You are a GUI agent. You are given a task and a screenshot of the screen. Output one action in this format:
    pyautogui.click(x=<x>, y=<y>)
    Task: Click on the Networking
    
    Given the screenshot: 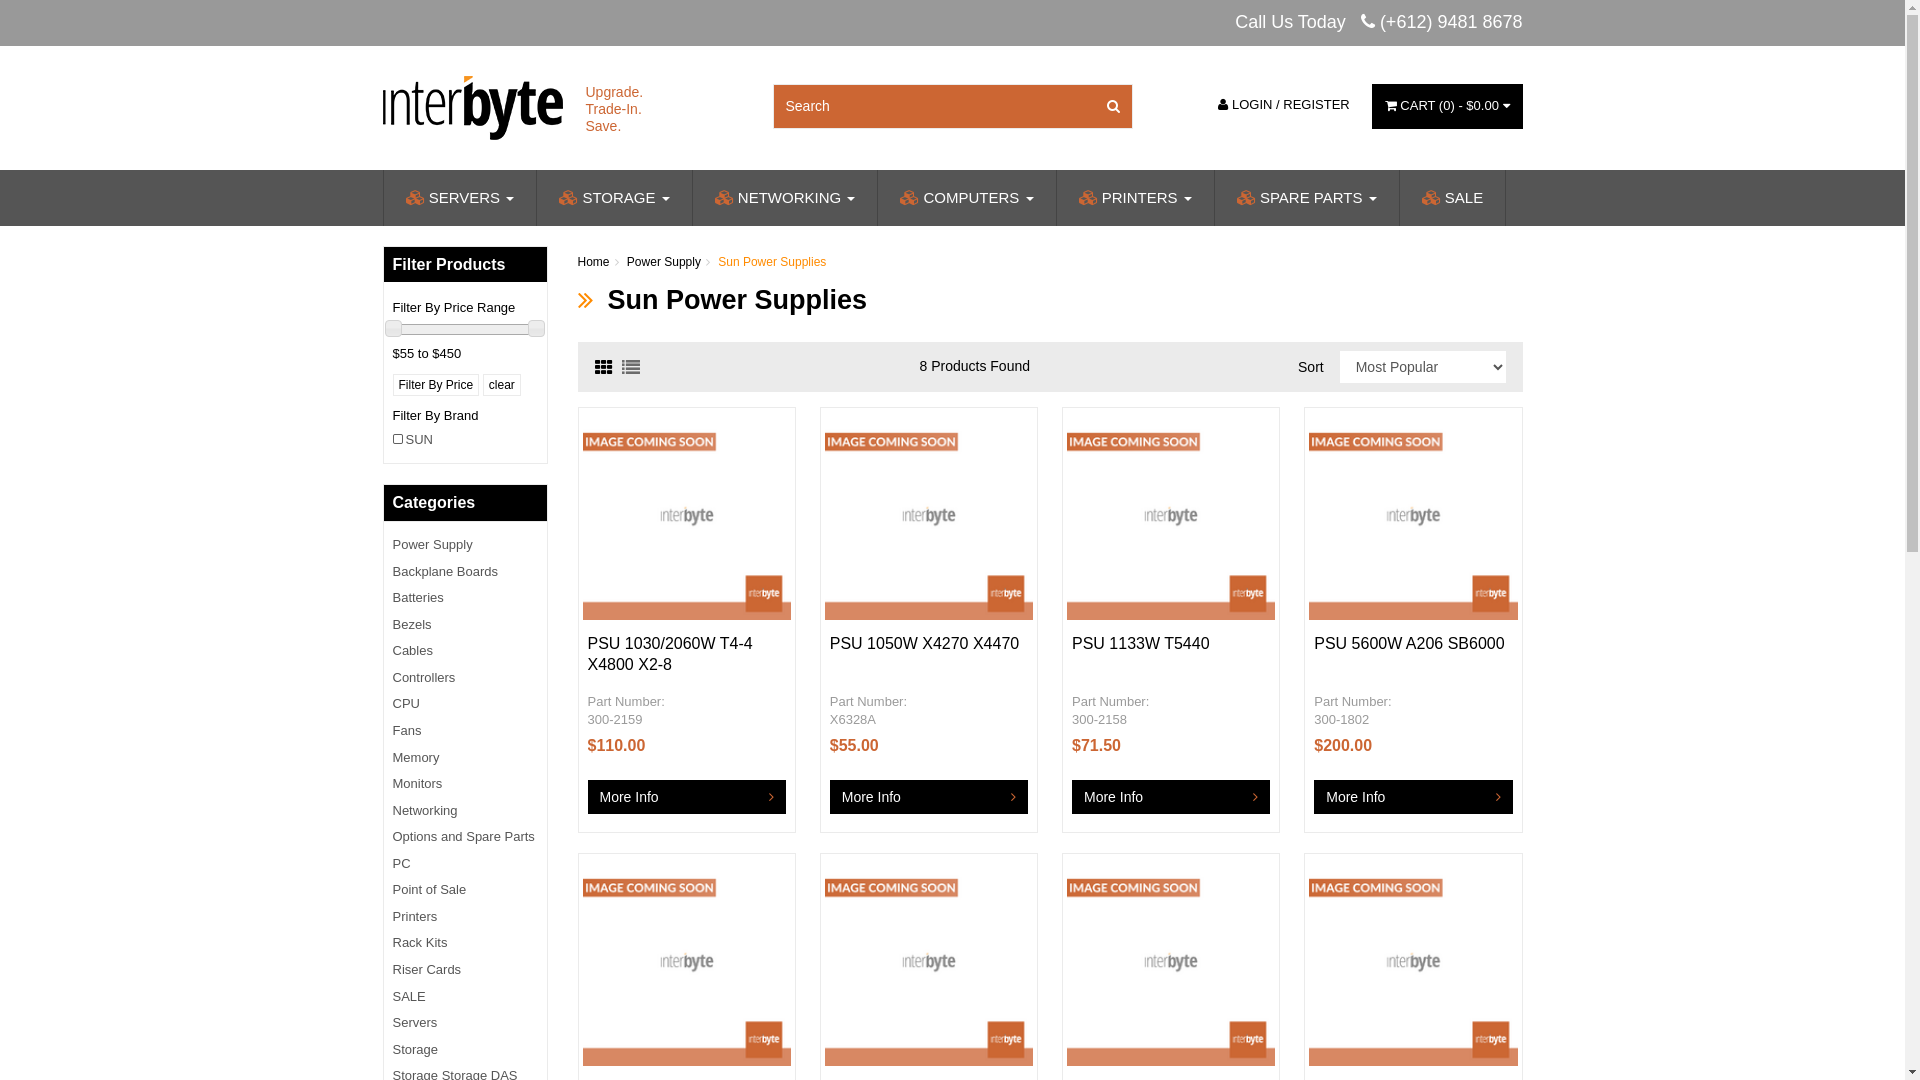 What is the action you would take?
    pyautogui.click(x=466, y=812)
    